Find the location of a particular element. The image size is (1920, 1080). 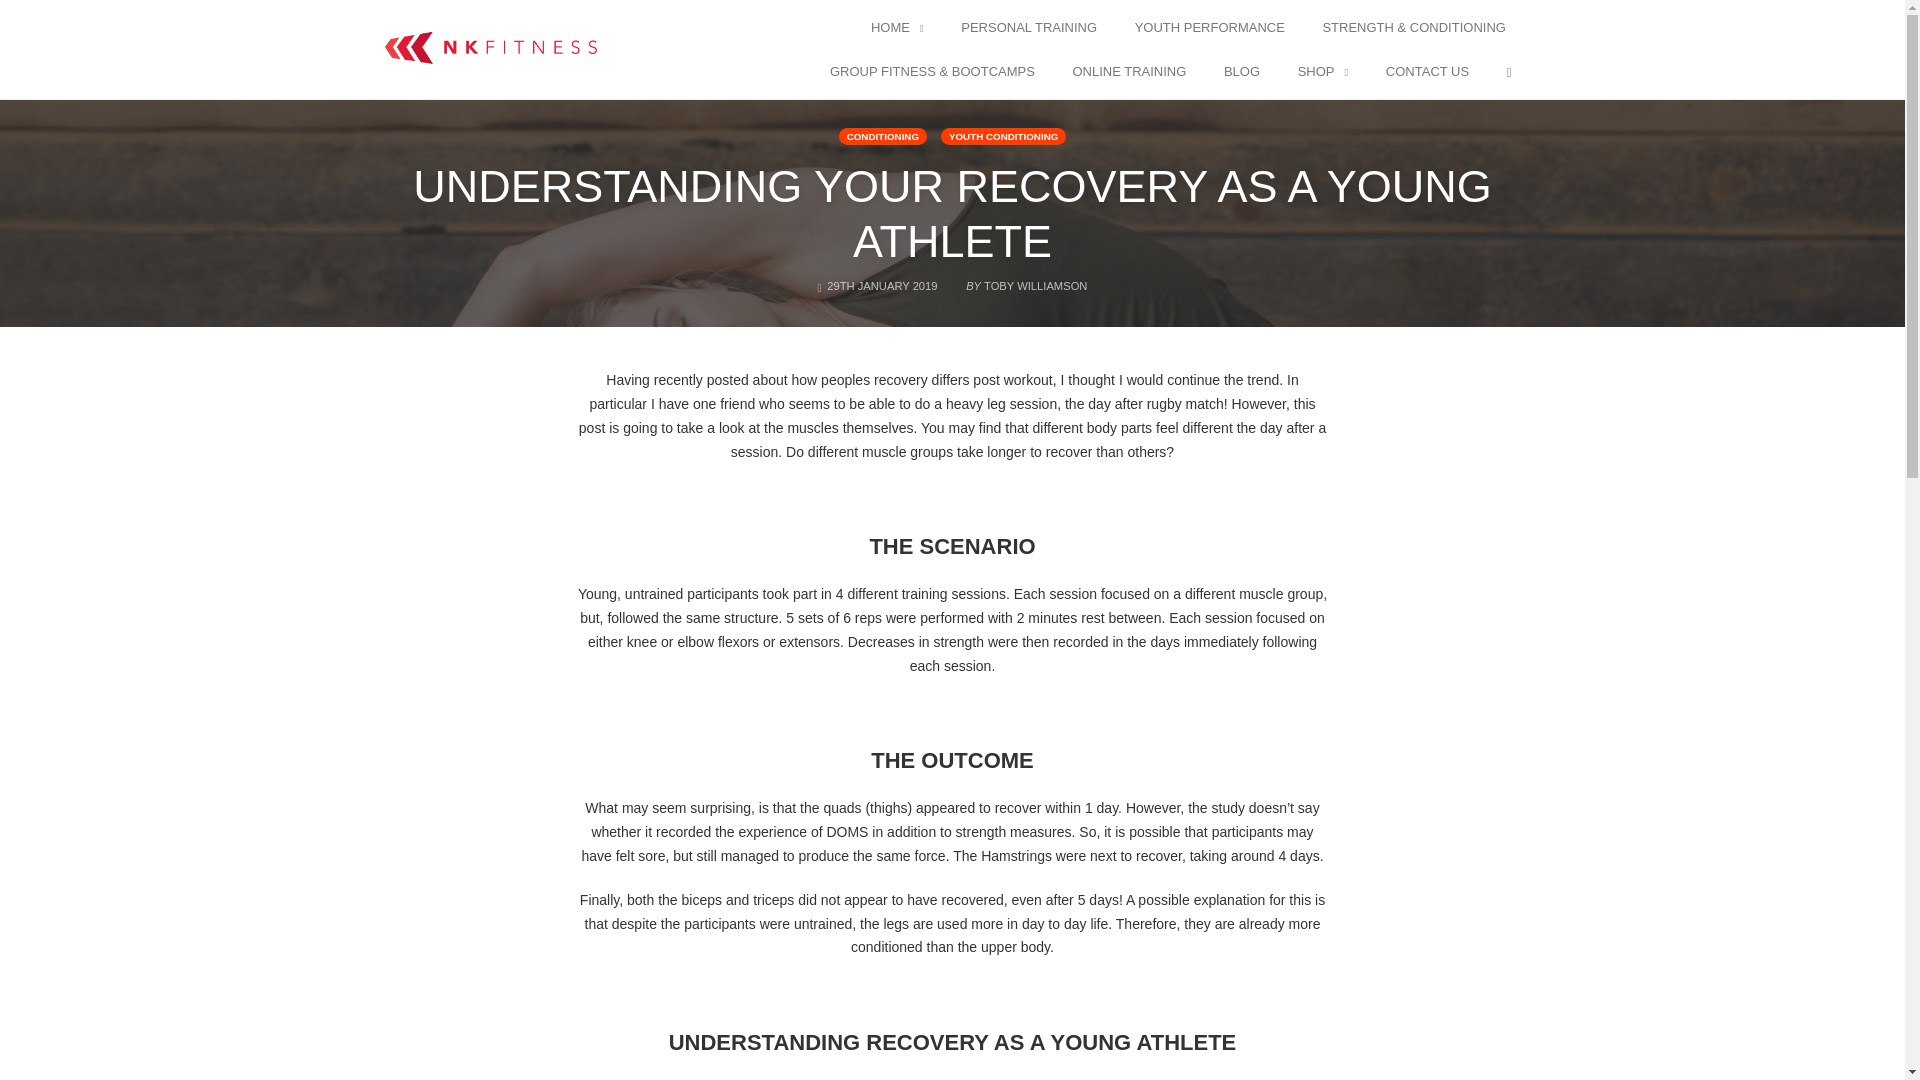

OPEN SEARCH FORM is located at coordinates (1508, 72).